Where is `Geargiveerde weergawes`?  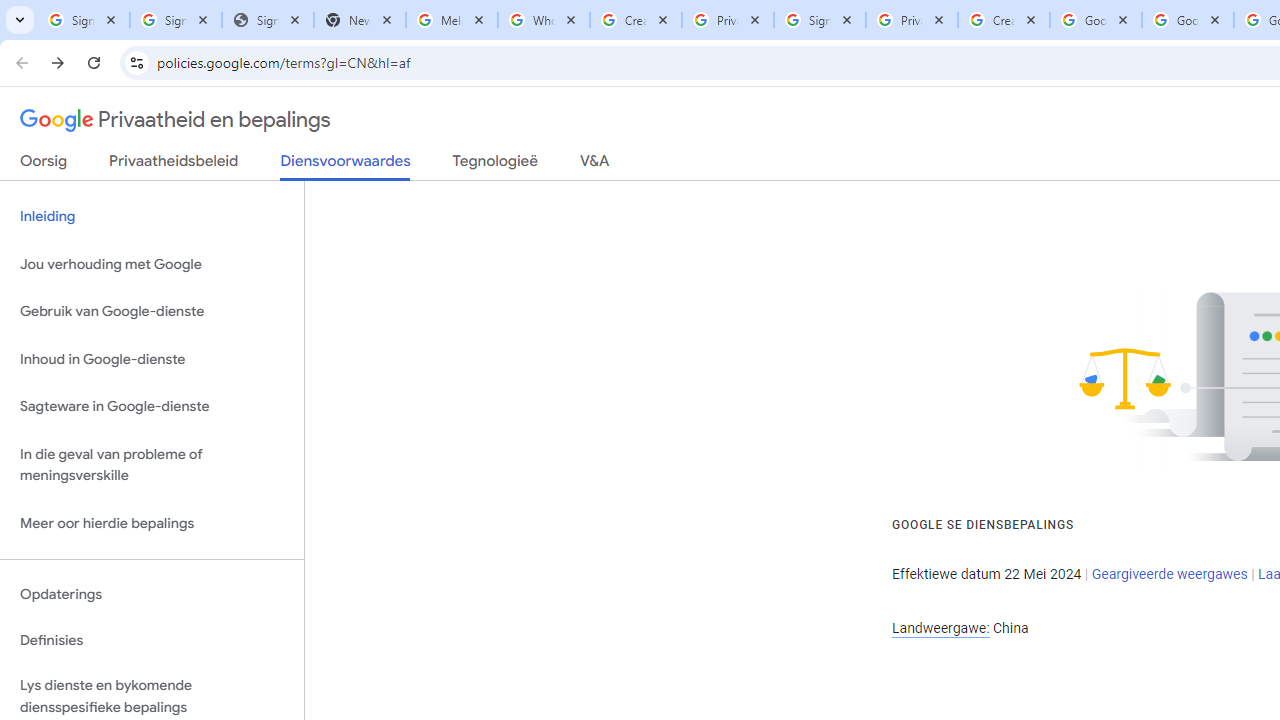 Geargiveerde weergawes is located at coordinates (1169, 574).